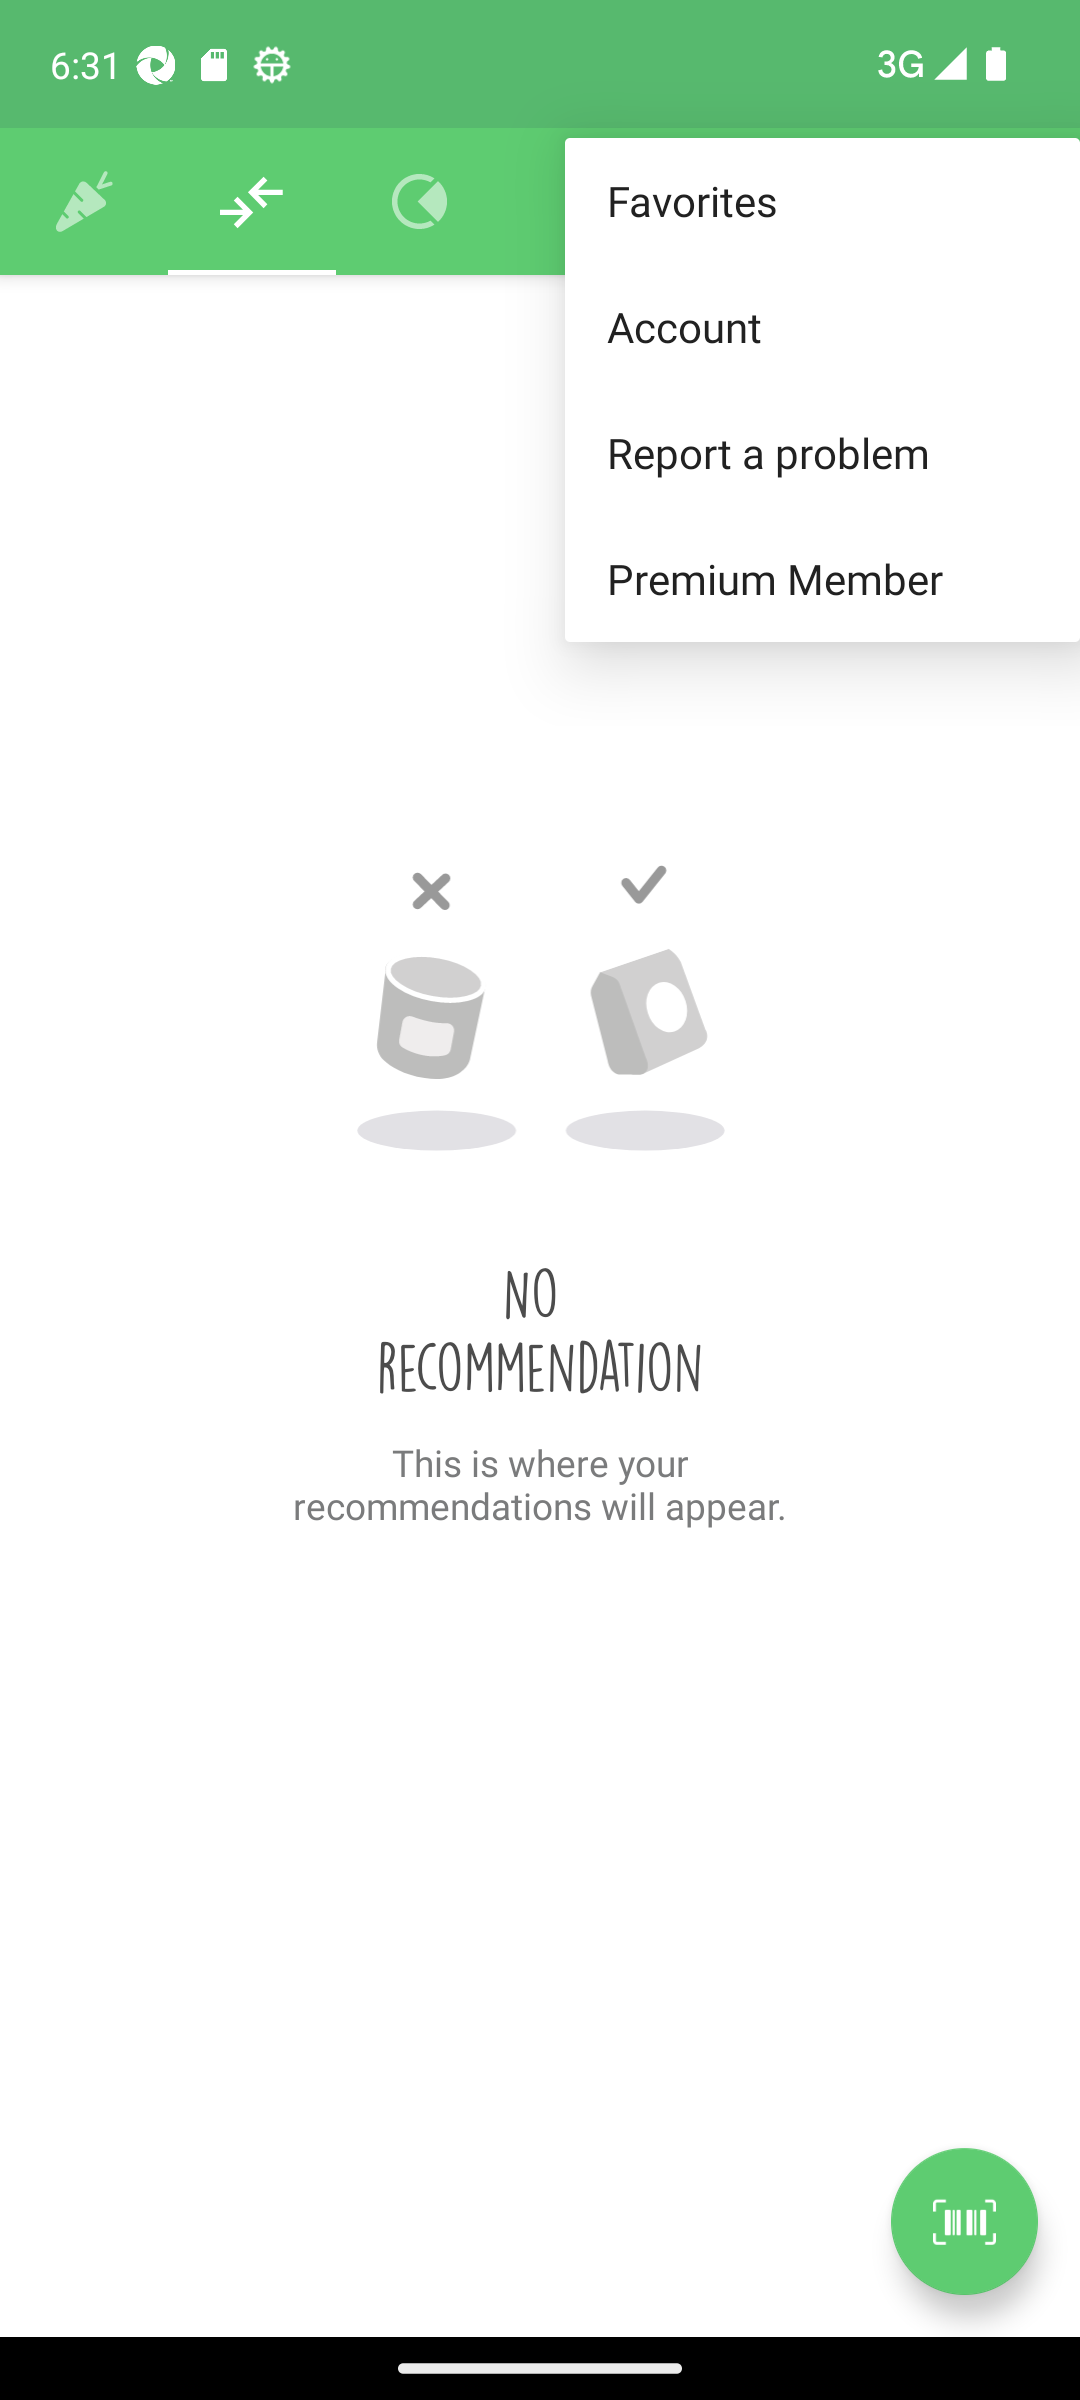 This screenshot has width=1080, height=2400. What do you see at coordinates (822, 580) in the screenshot?
I see `Premium Member` at bounding box center [822, 580].